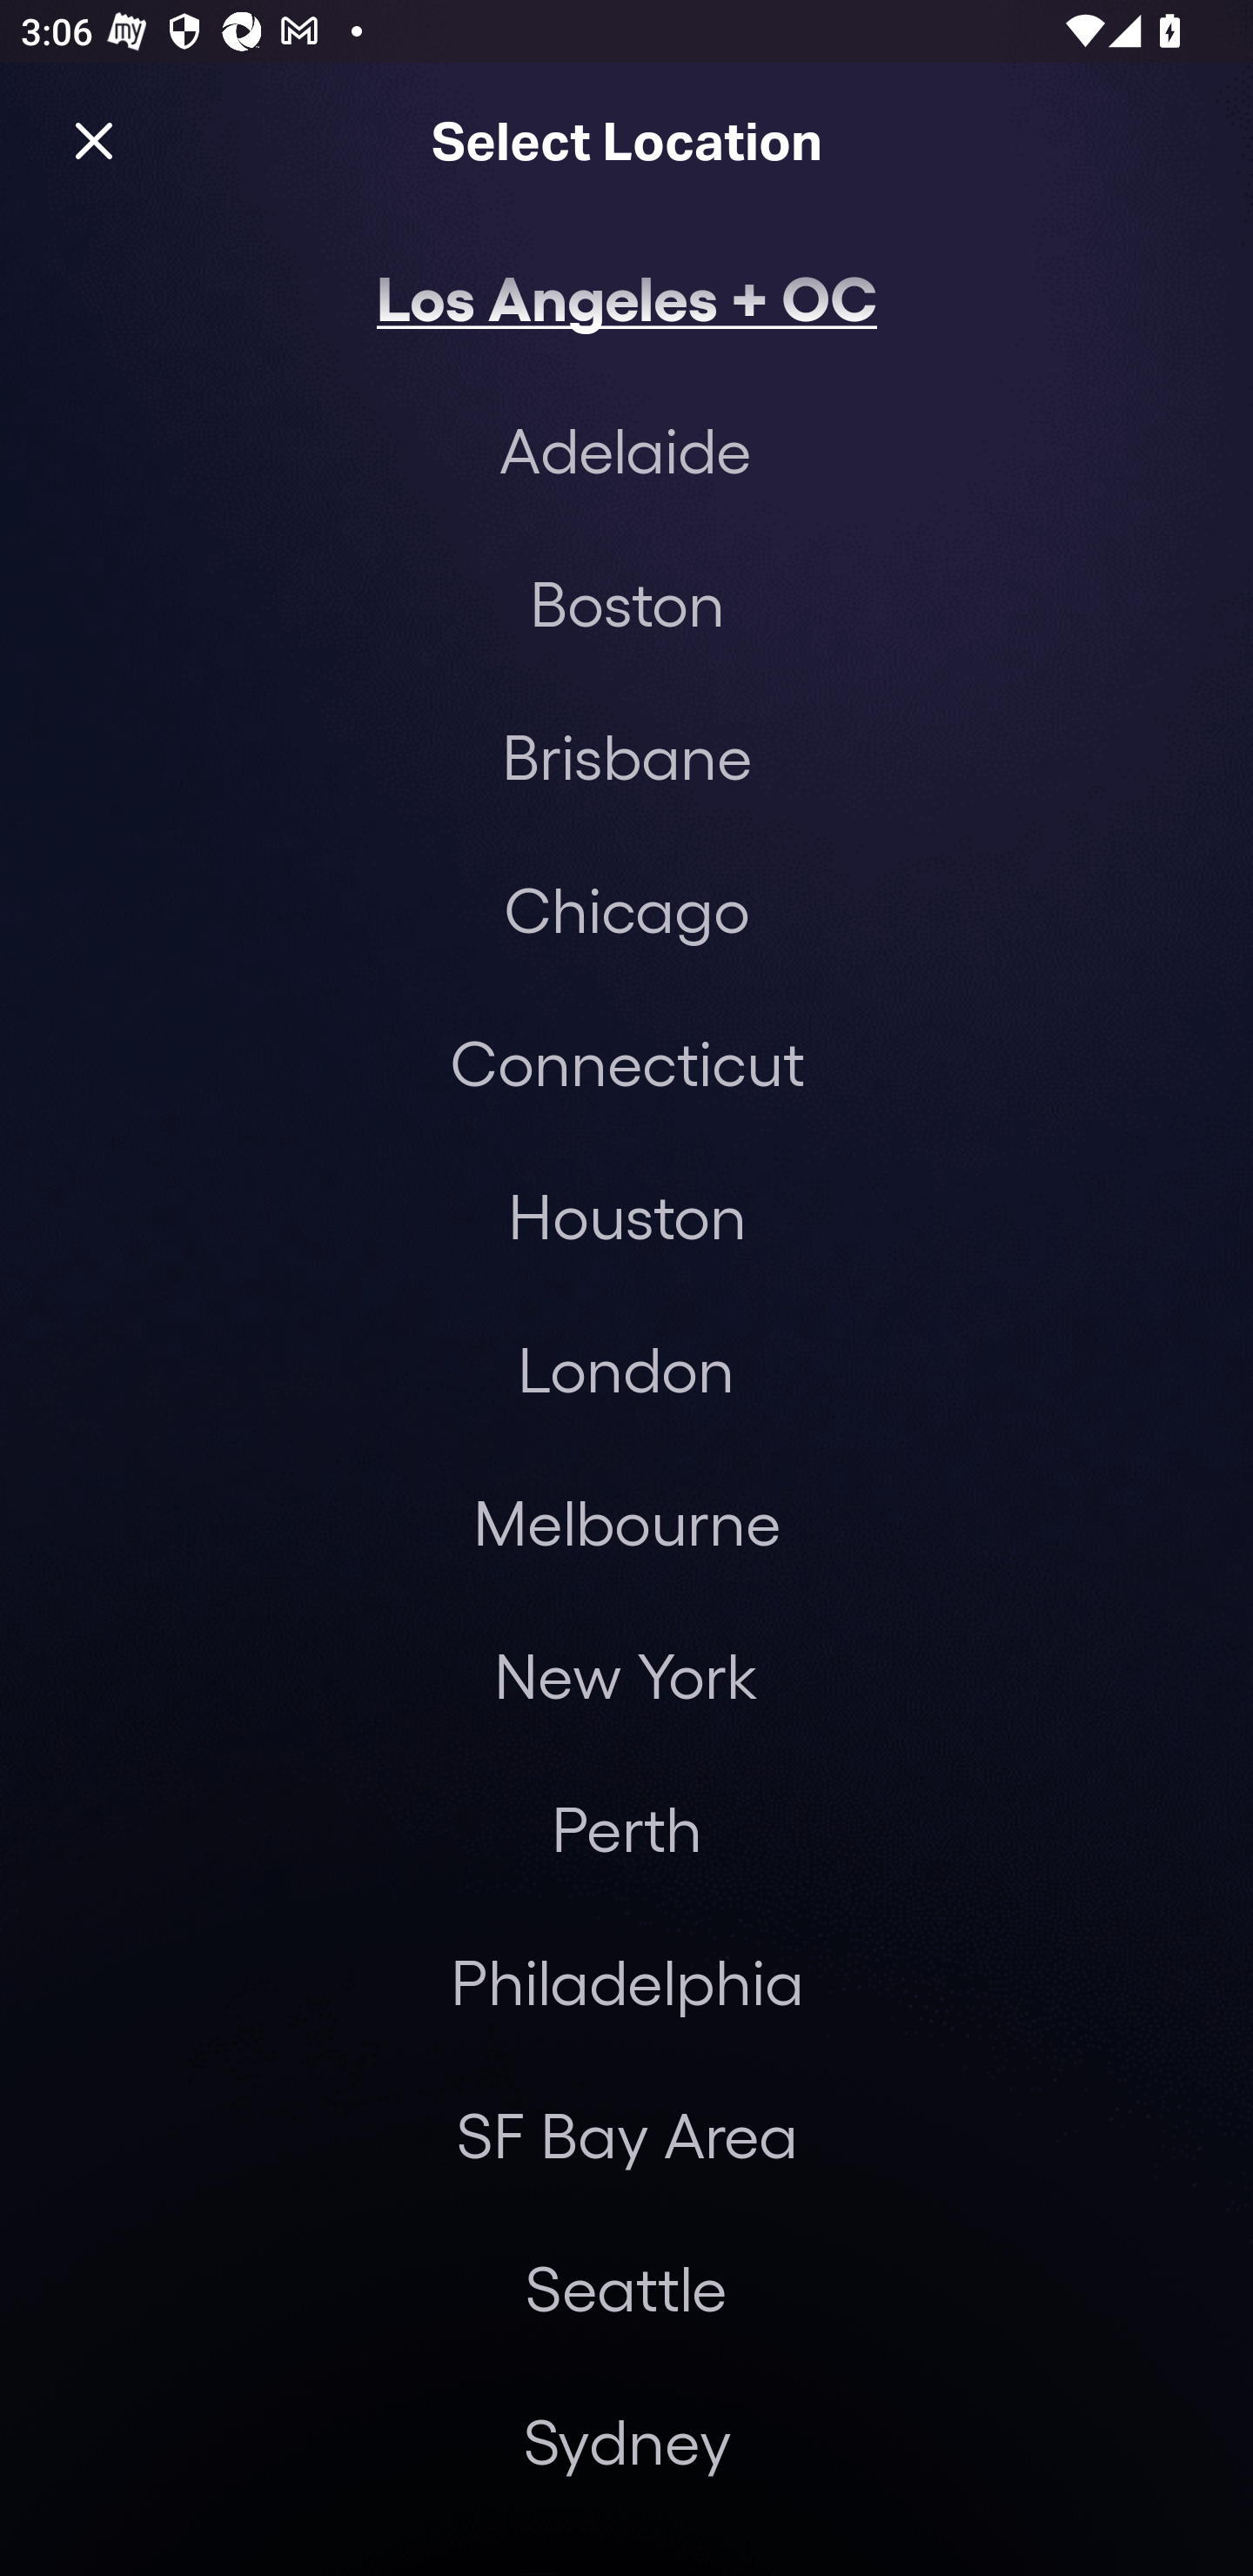  Describe the element at coordinates (626, 1522) in the screenshot. I see `Melbourne` at that location.